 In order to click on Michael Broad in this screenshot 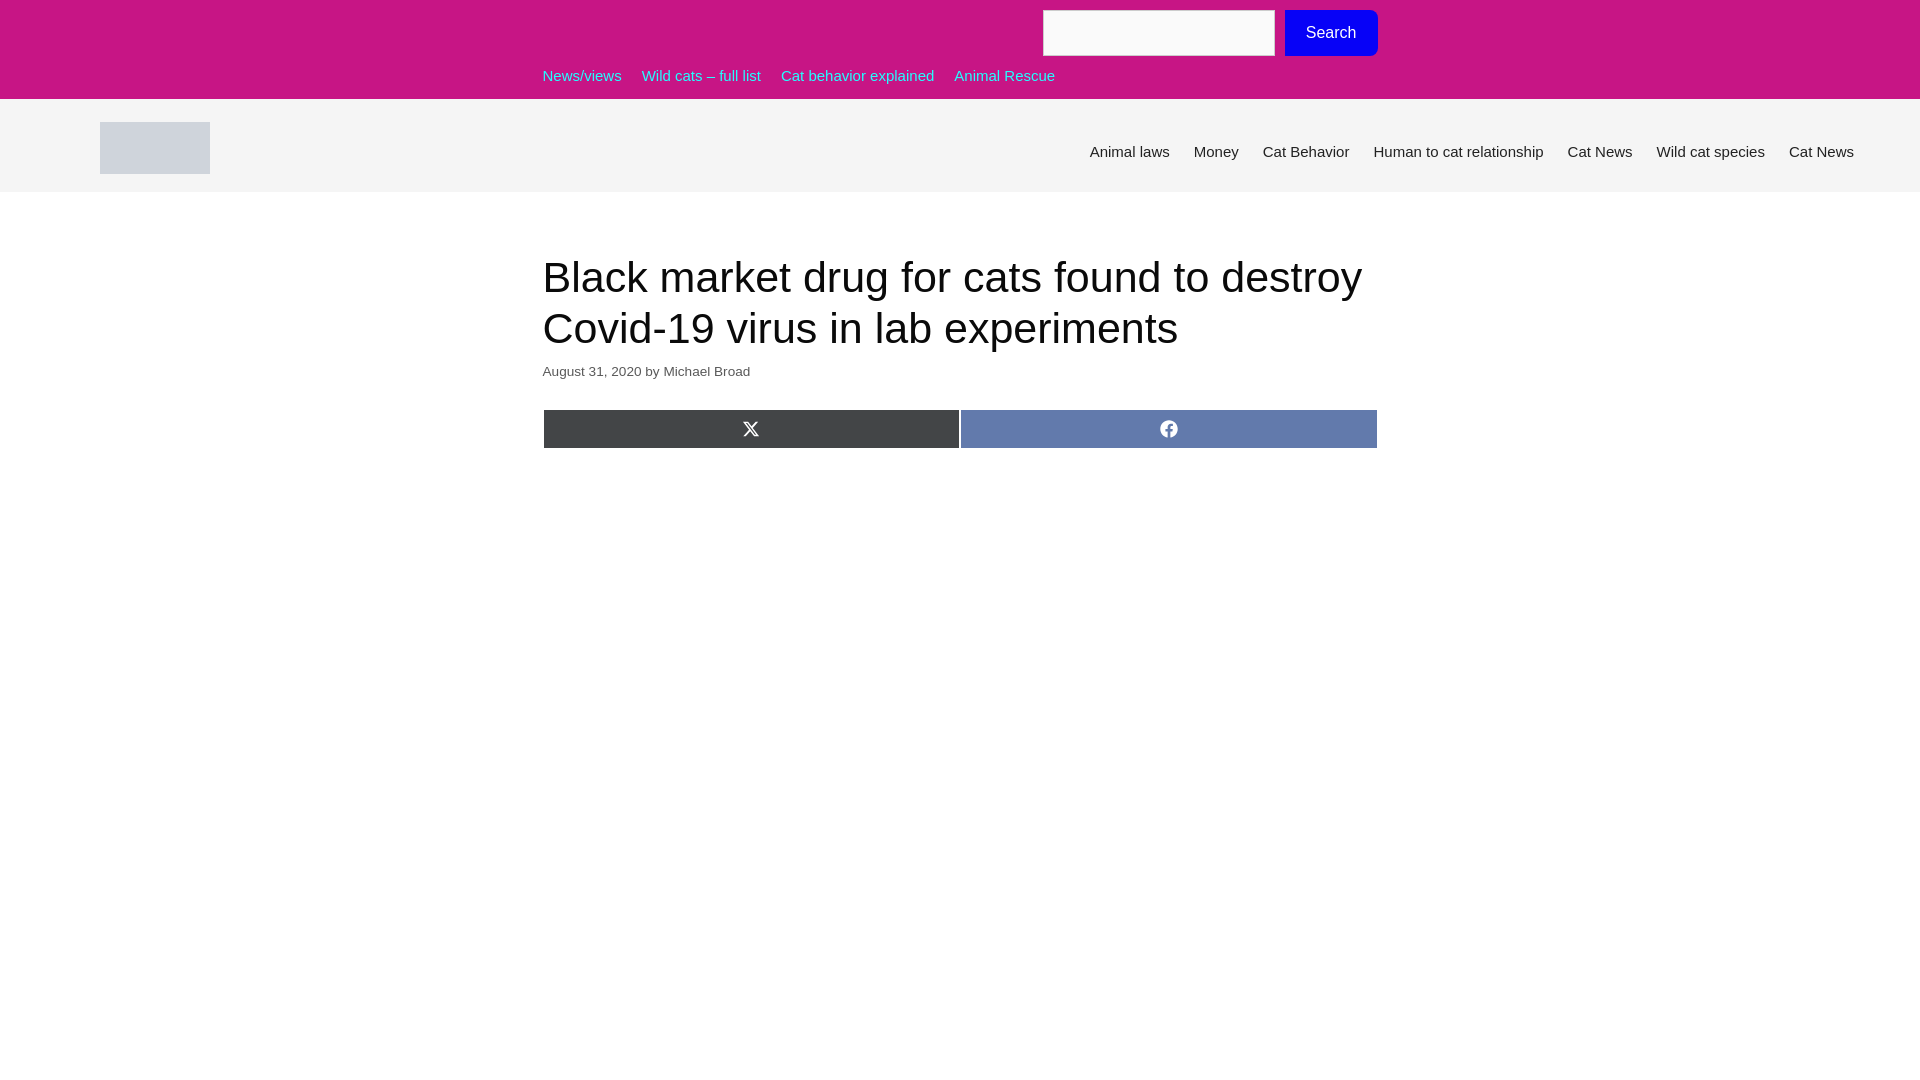, I will do `click(706, 371)`.